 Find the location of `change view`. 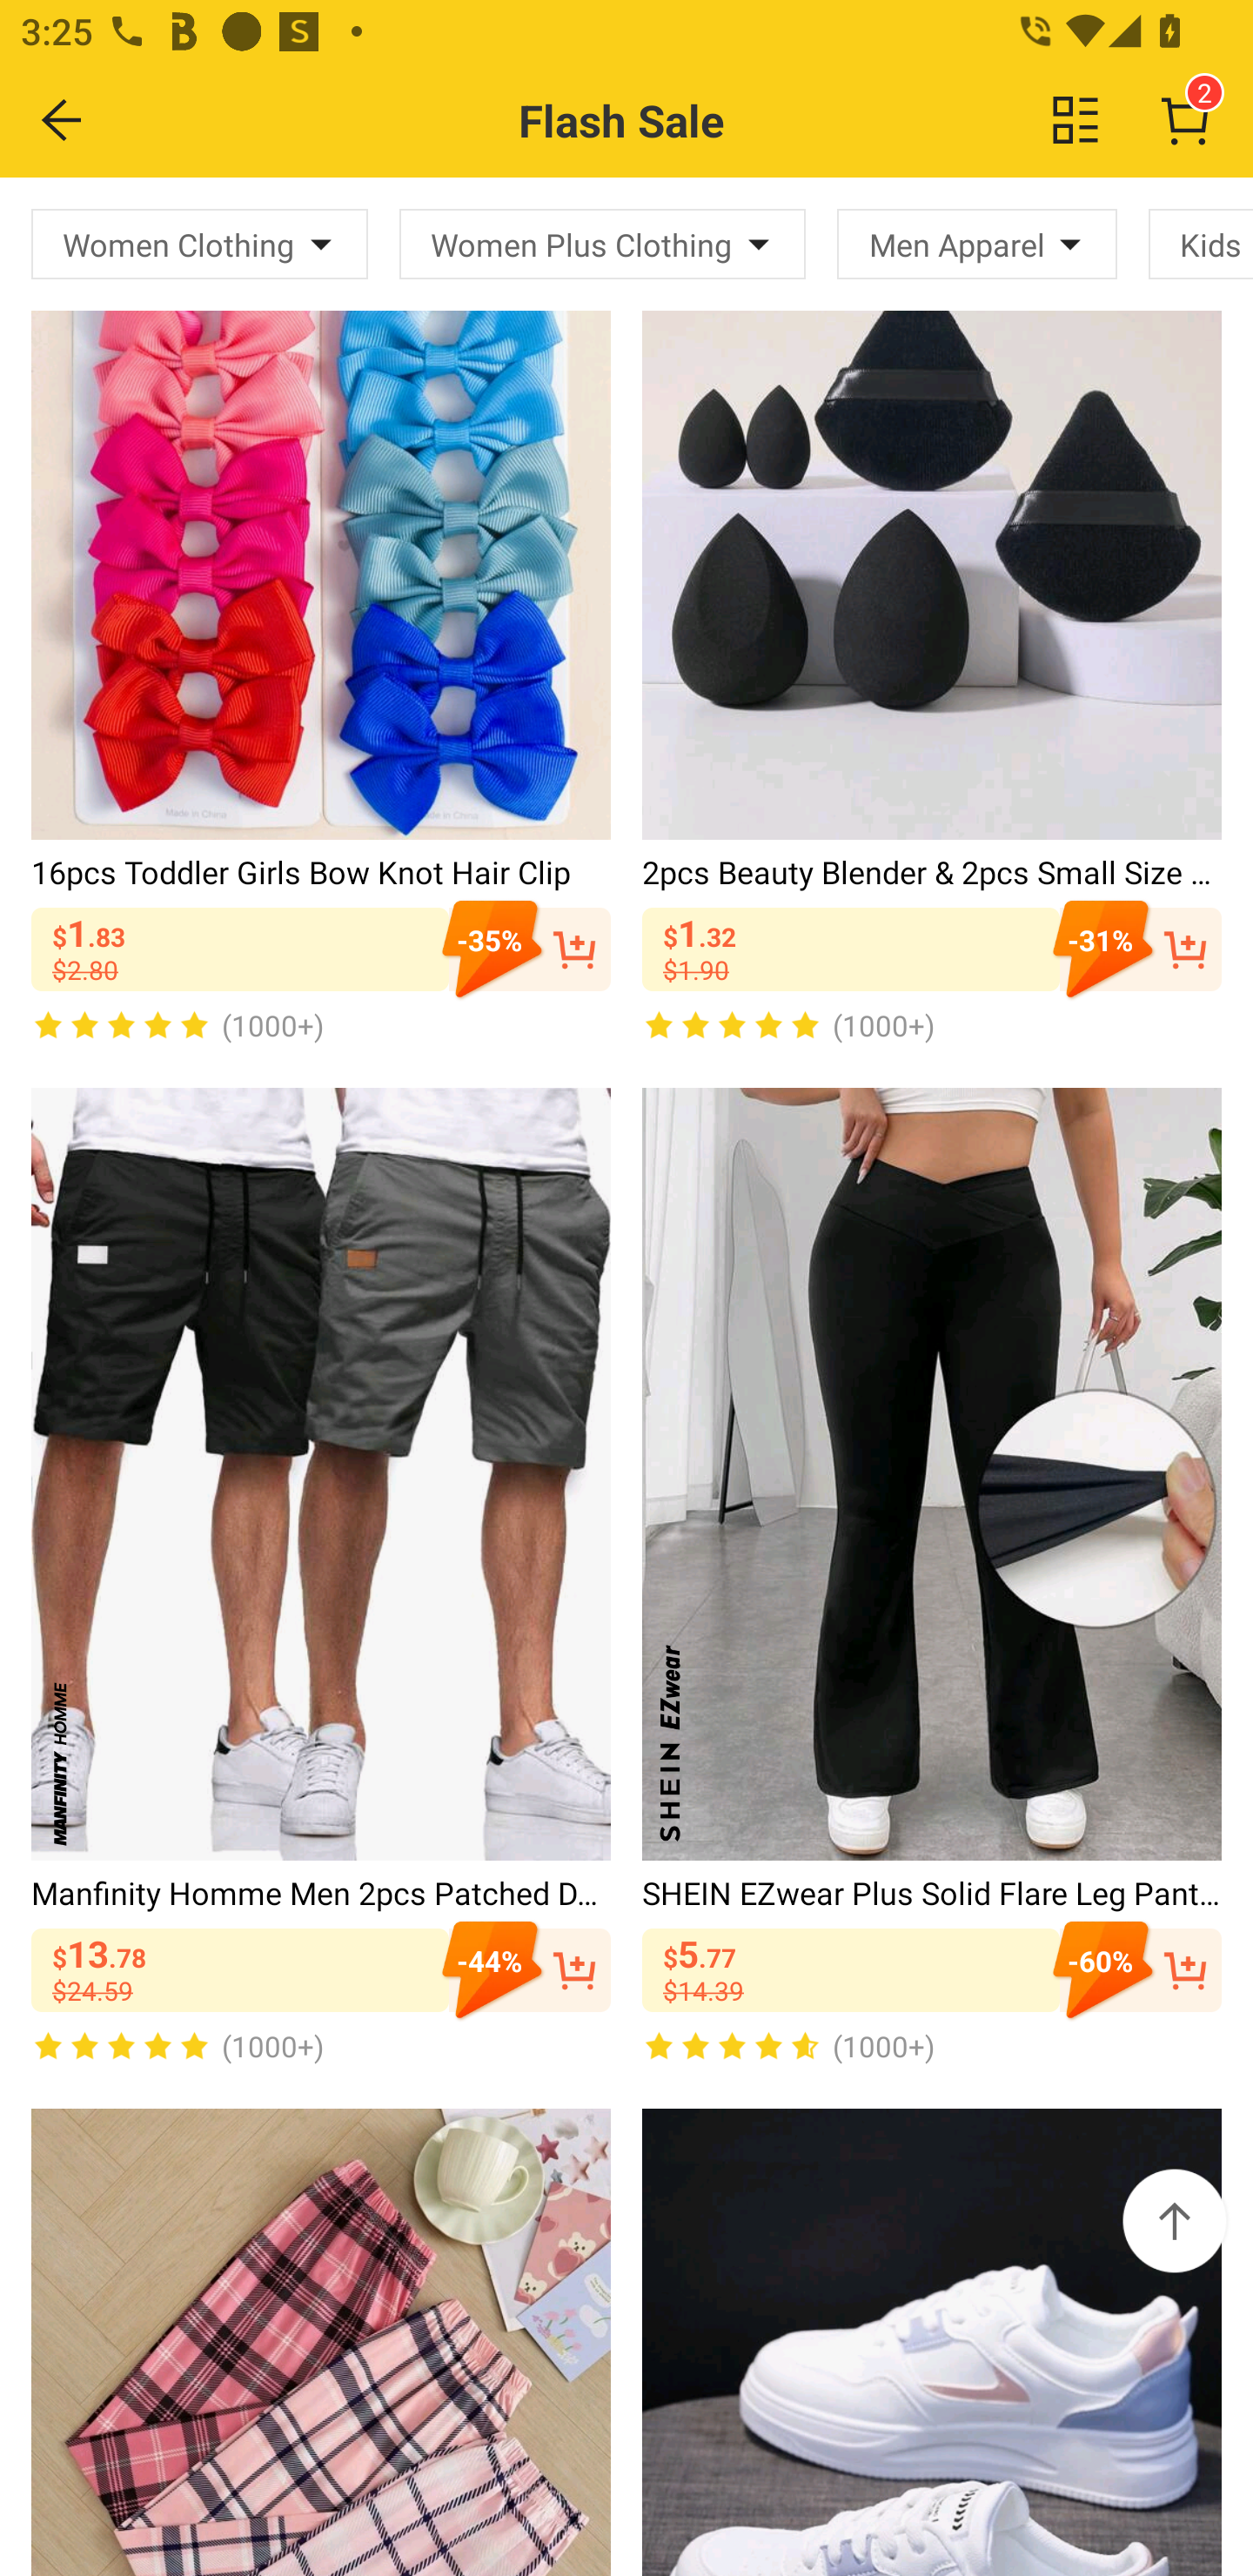

change view is located at coordinates (1075, 119).